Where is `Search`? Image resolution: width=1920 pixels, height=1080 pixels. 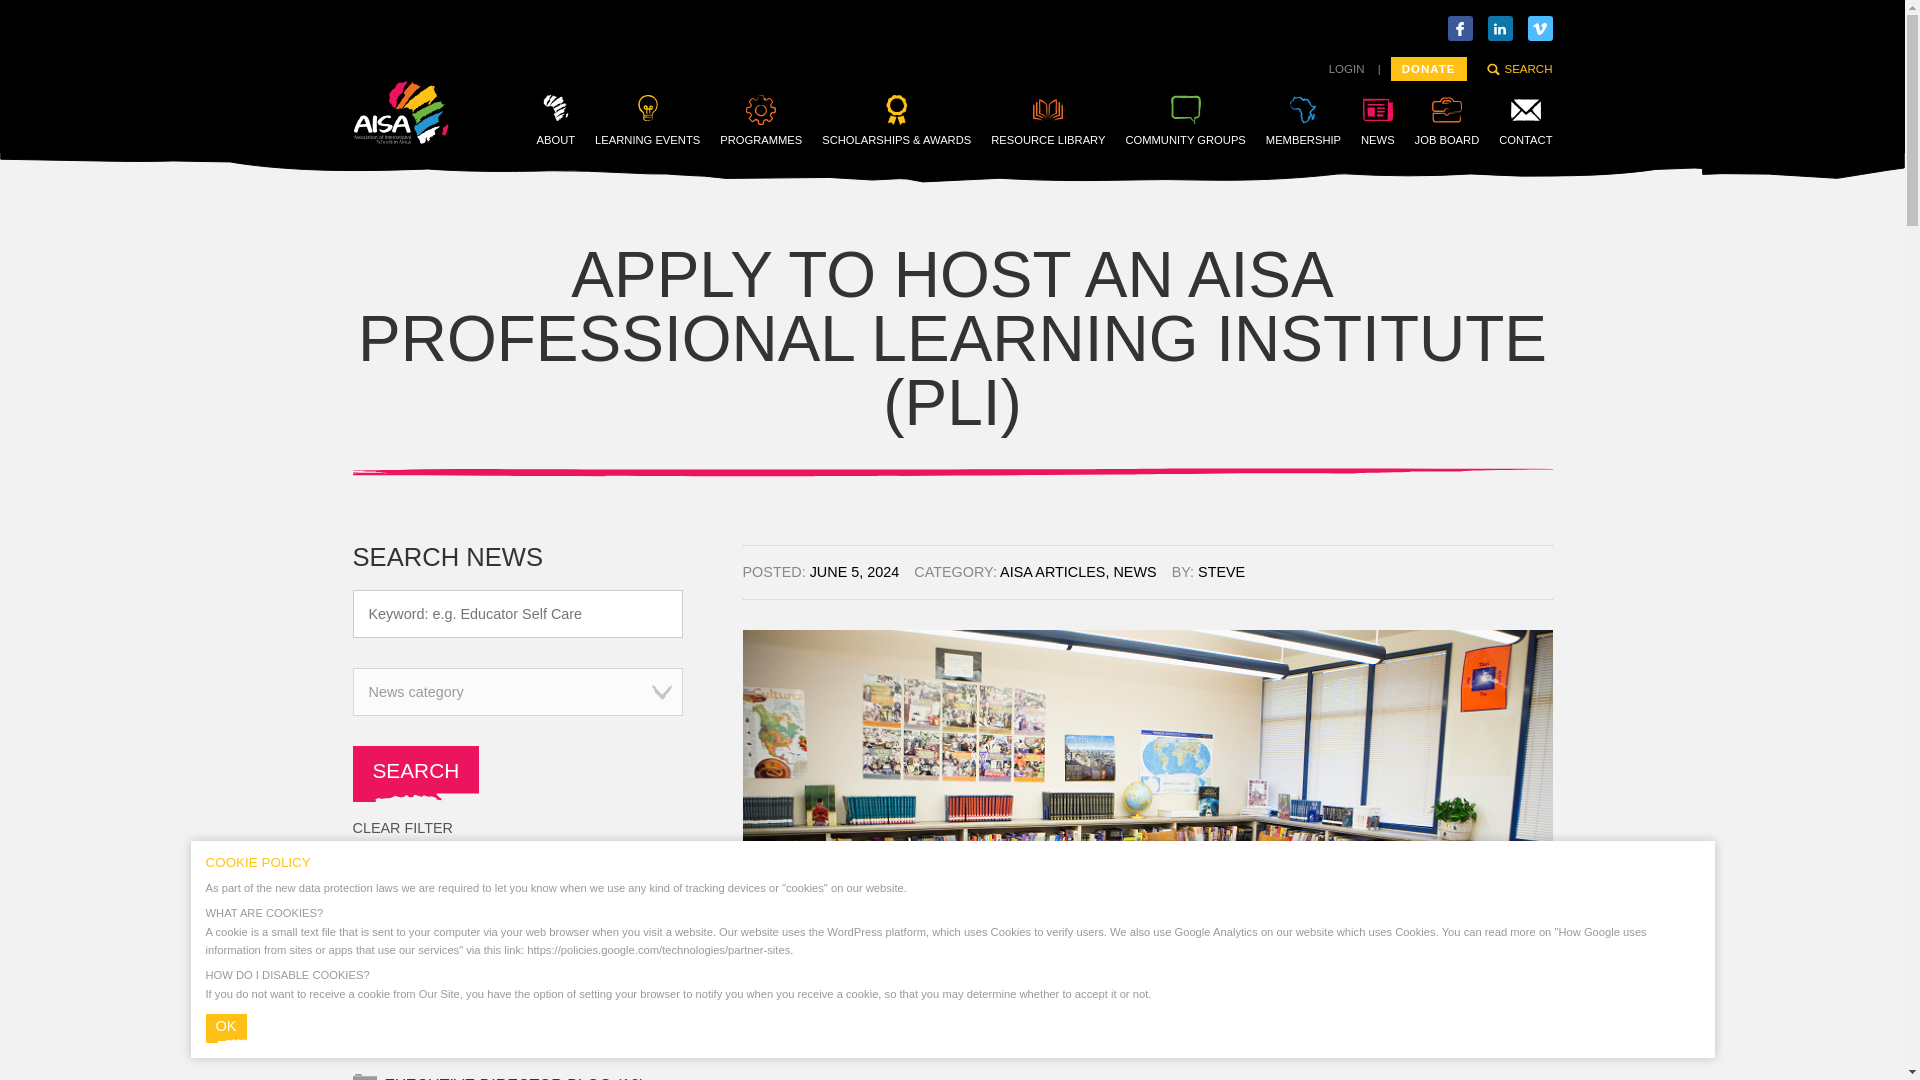
Search is located at coordinates (414, 774).